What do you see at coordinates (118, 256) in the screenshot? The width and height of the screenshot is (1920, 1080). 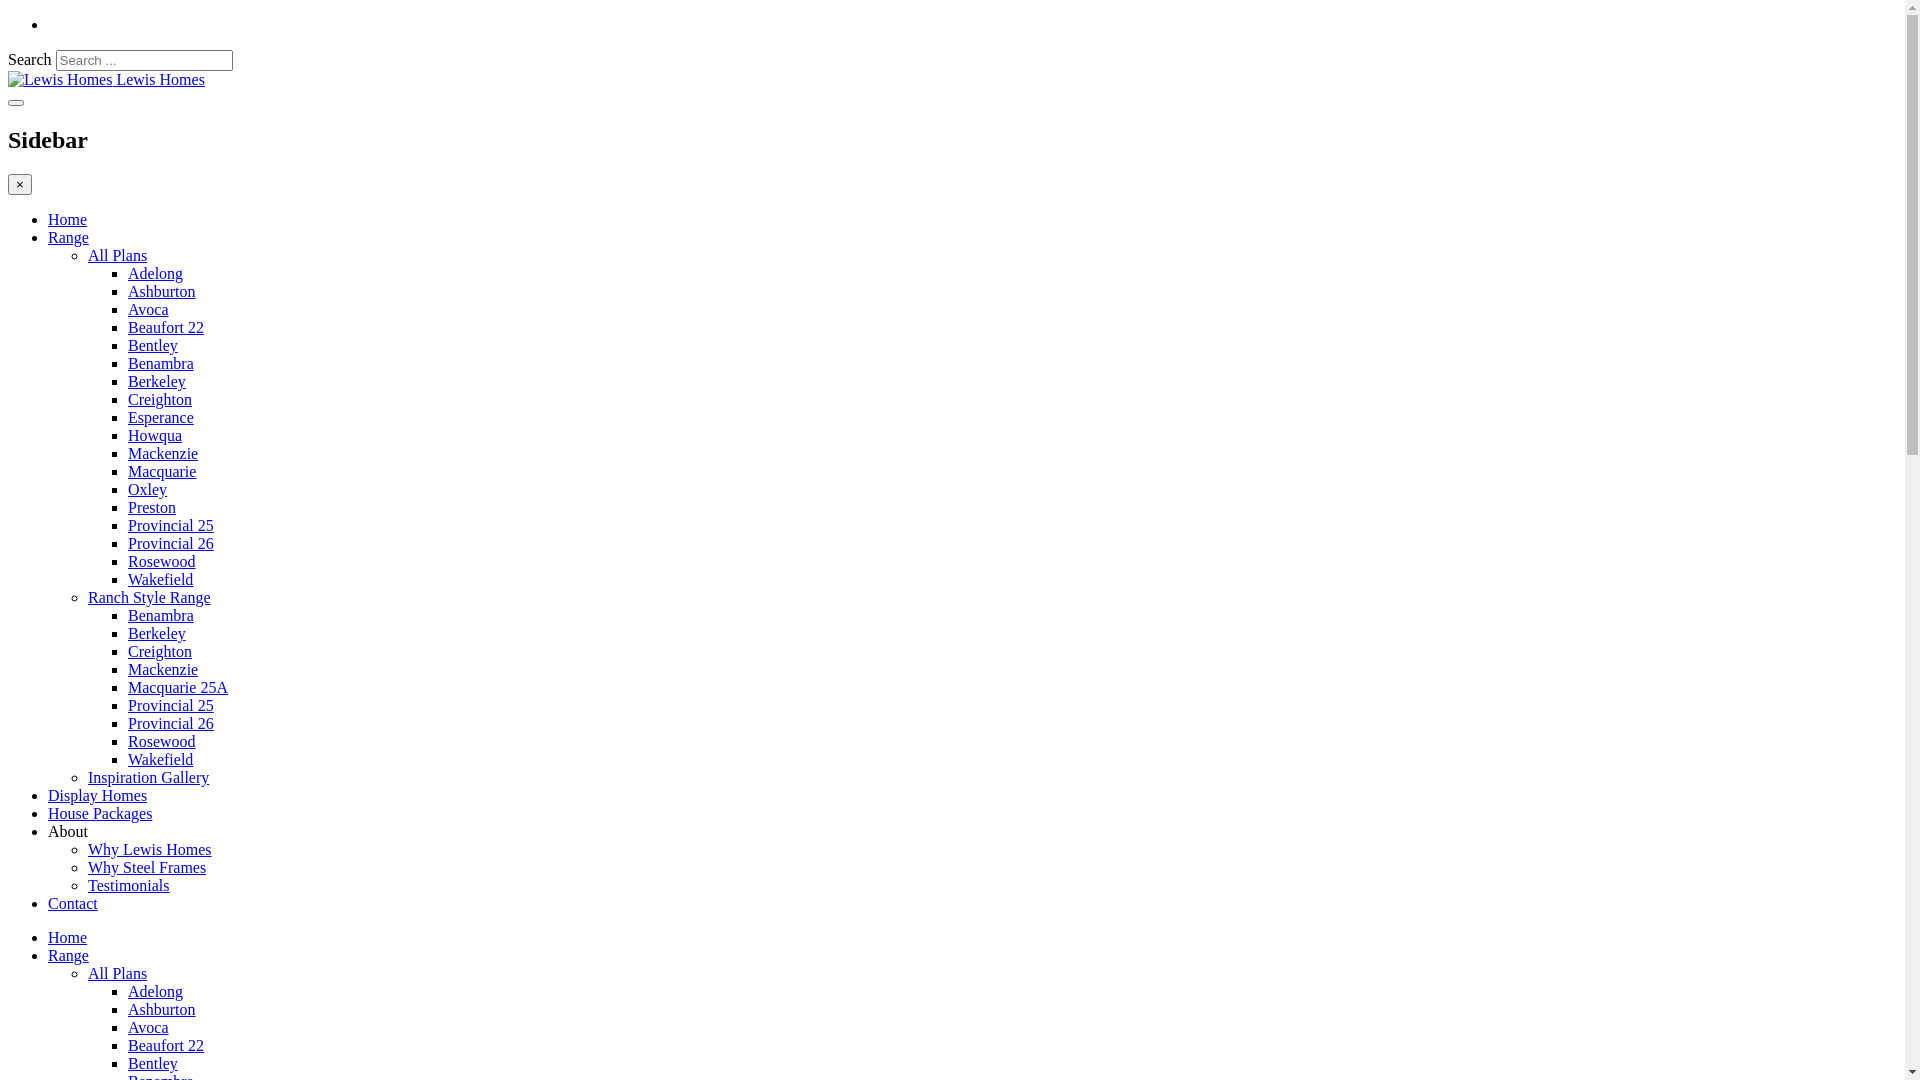 I see `All Plans` at bounding box center [118, 256].